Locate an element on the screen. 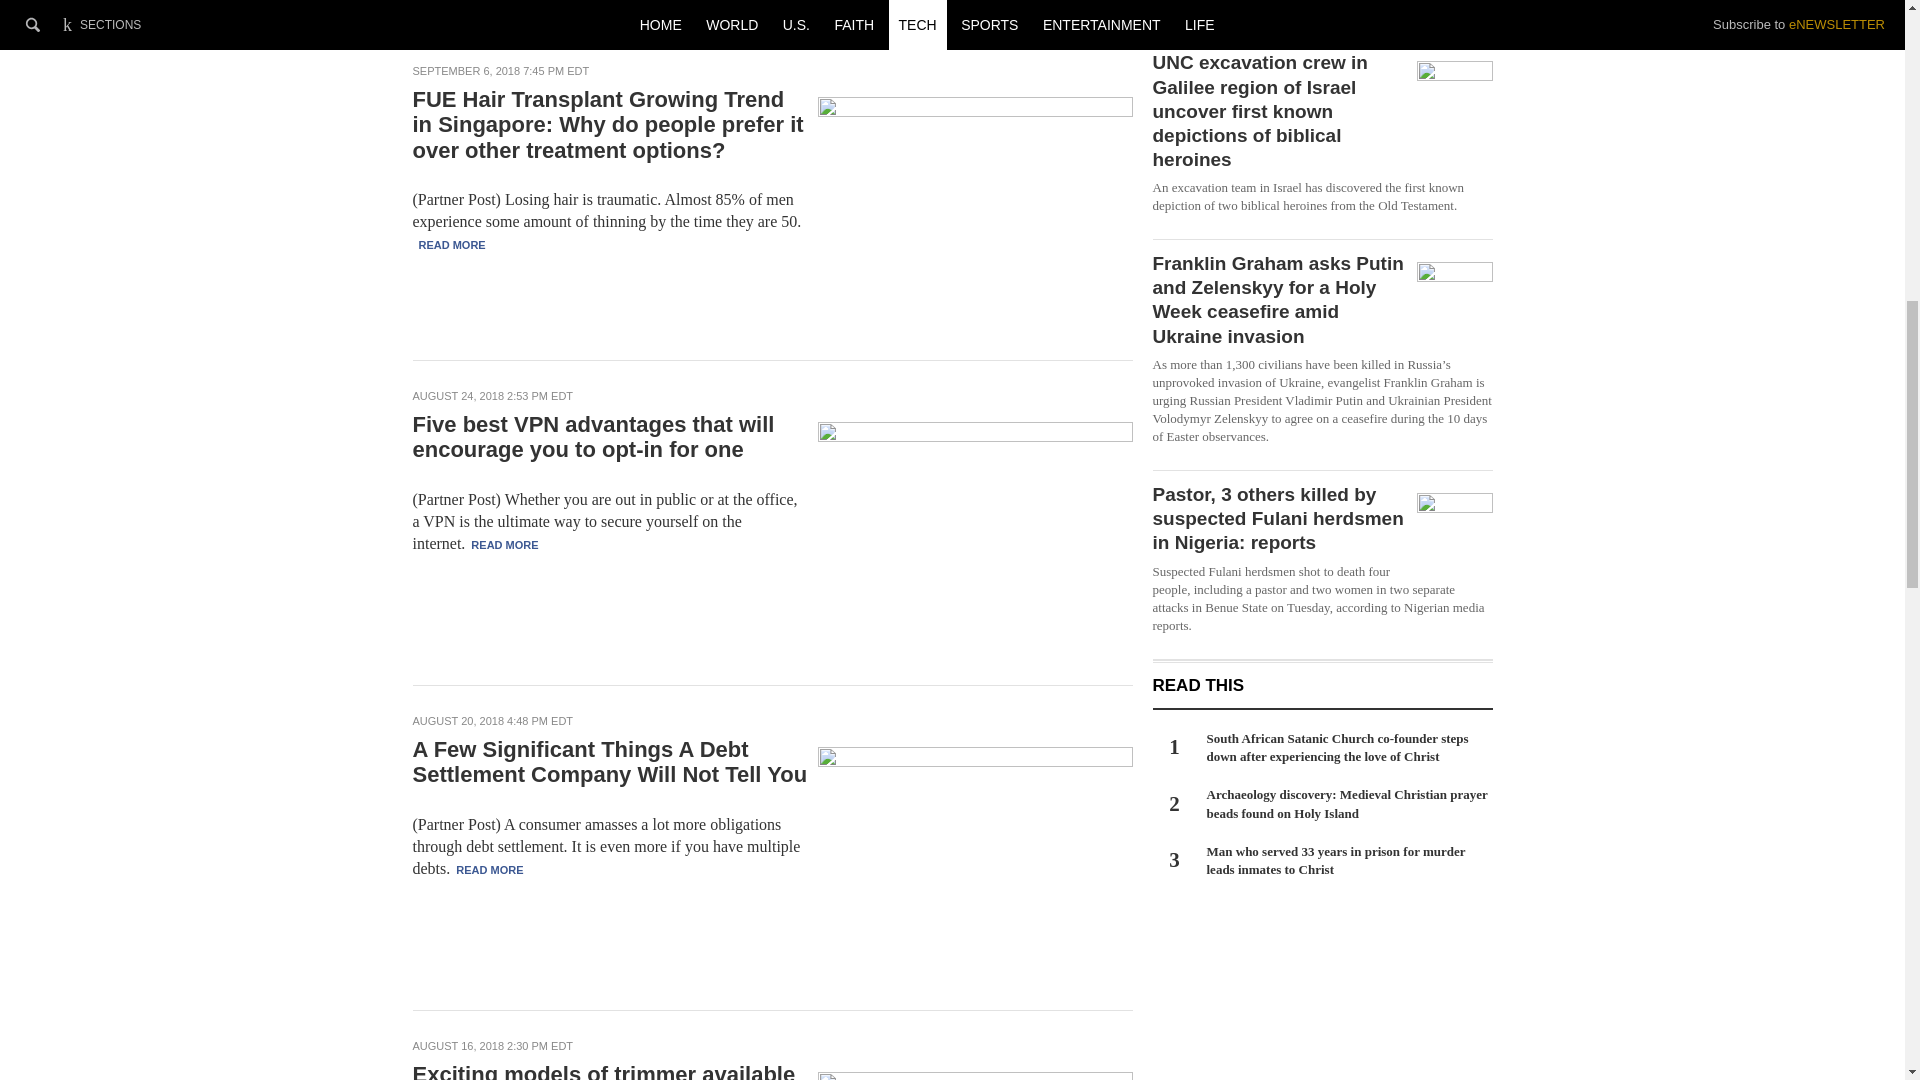 This screenshot has height=1080, width=1920. READ MORE is located at coordinates (504, 544).